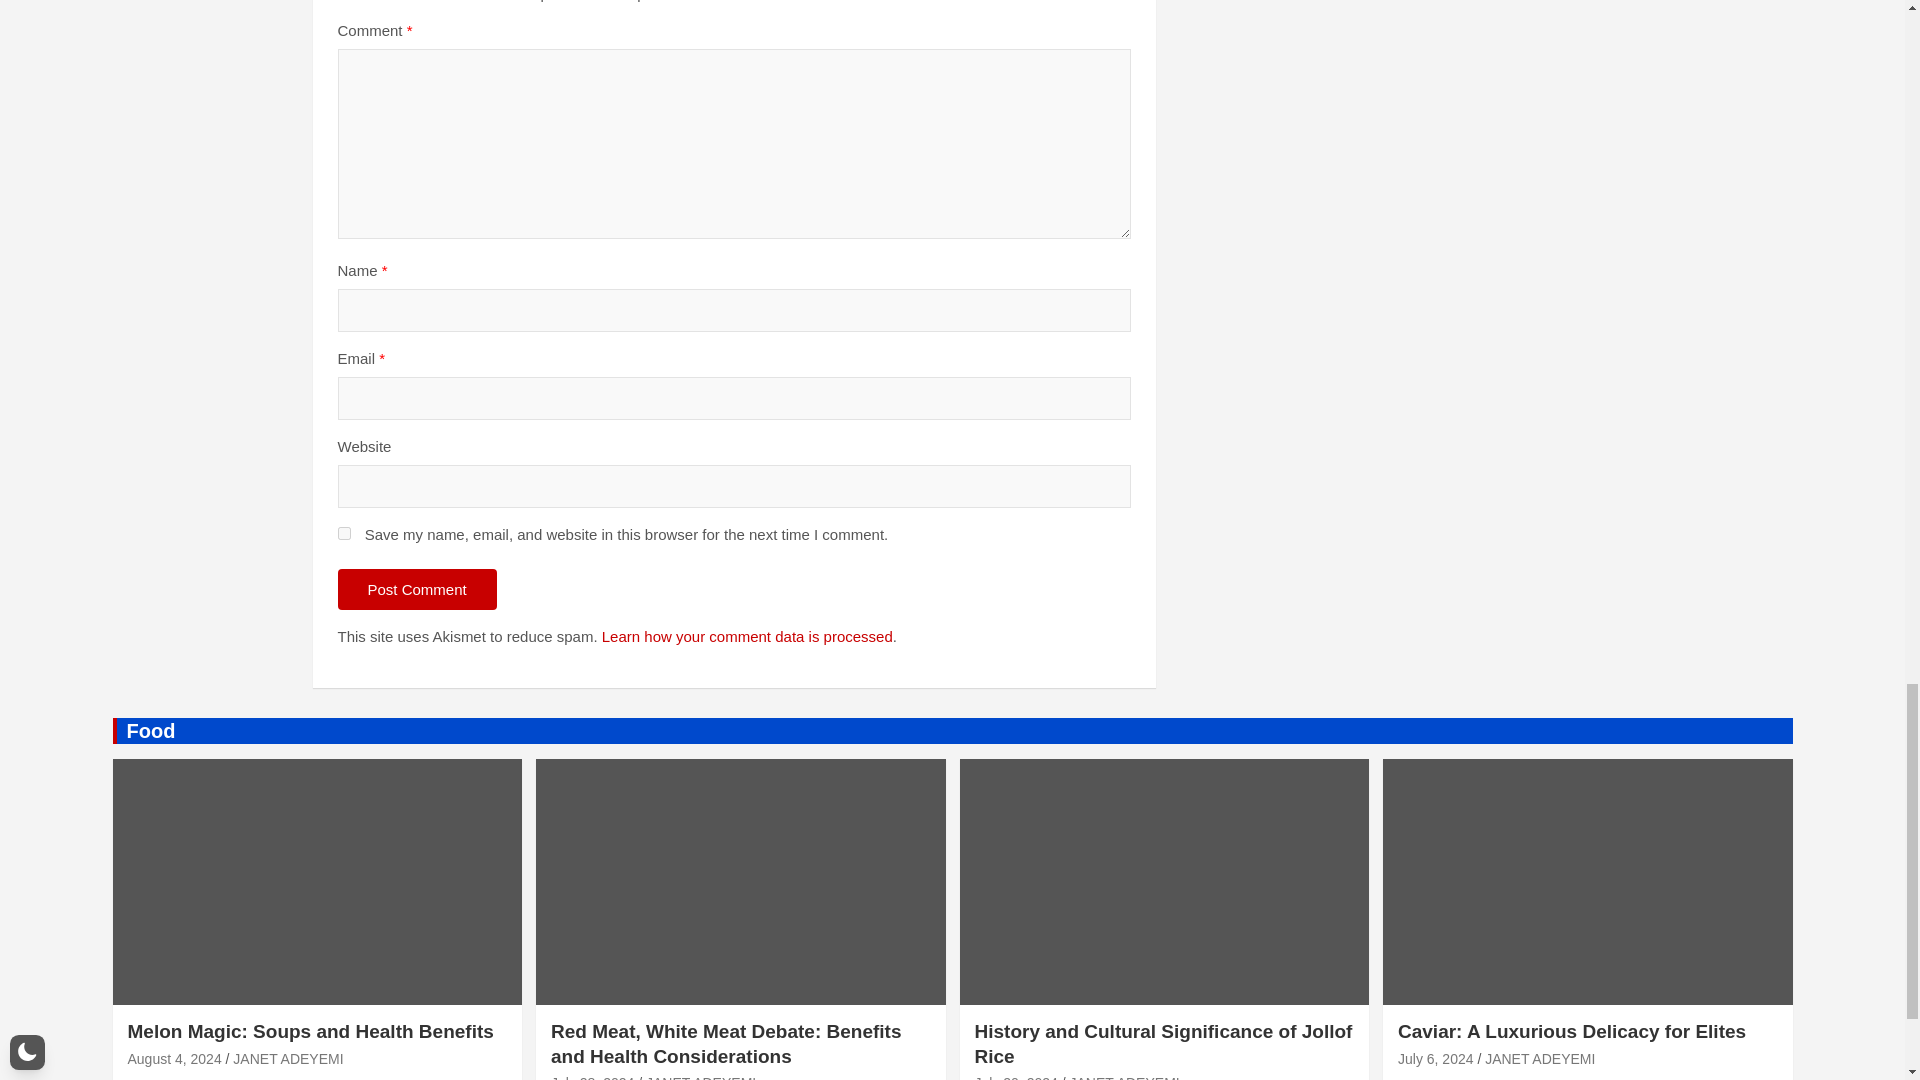 The width and height of the screenshot is (1920, 1080). I want to click on Melon Magic: Soups and Health Benefits, so click(175, 1057).